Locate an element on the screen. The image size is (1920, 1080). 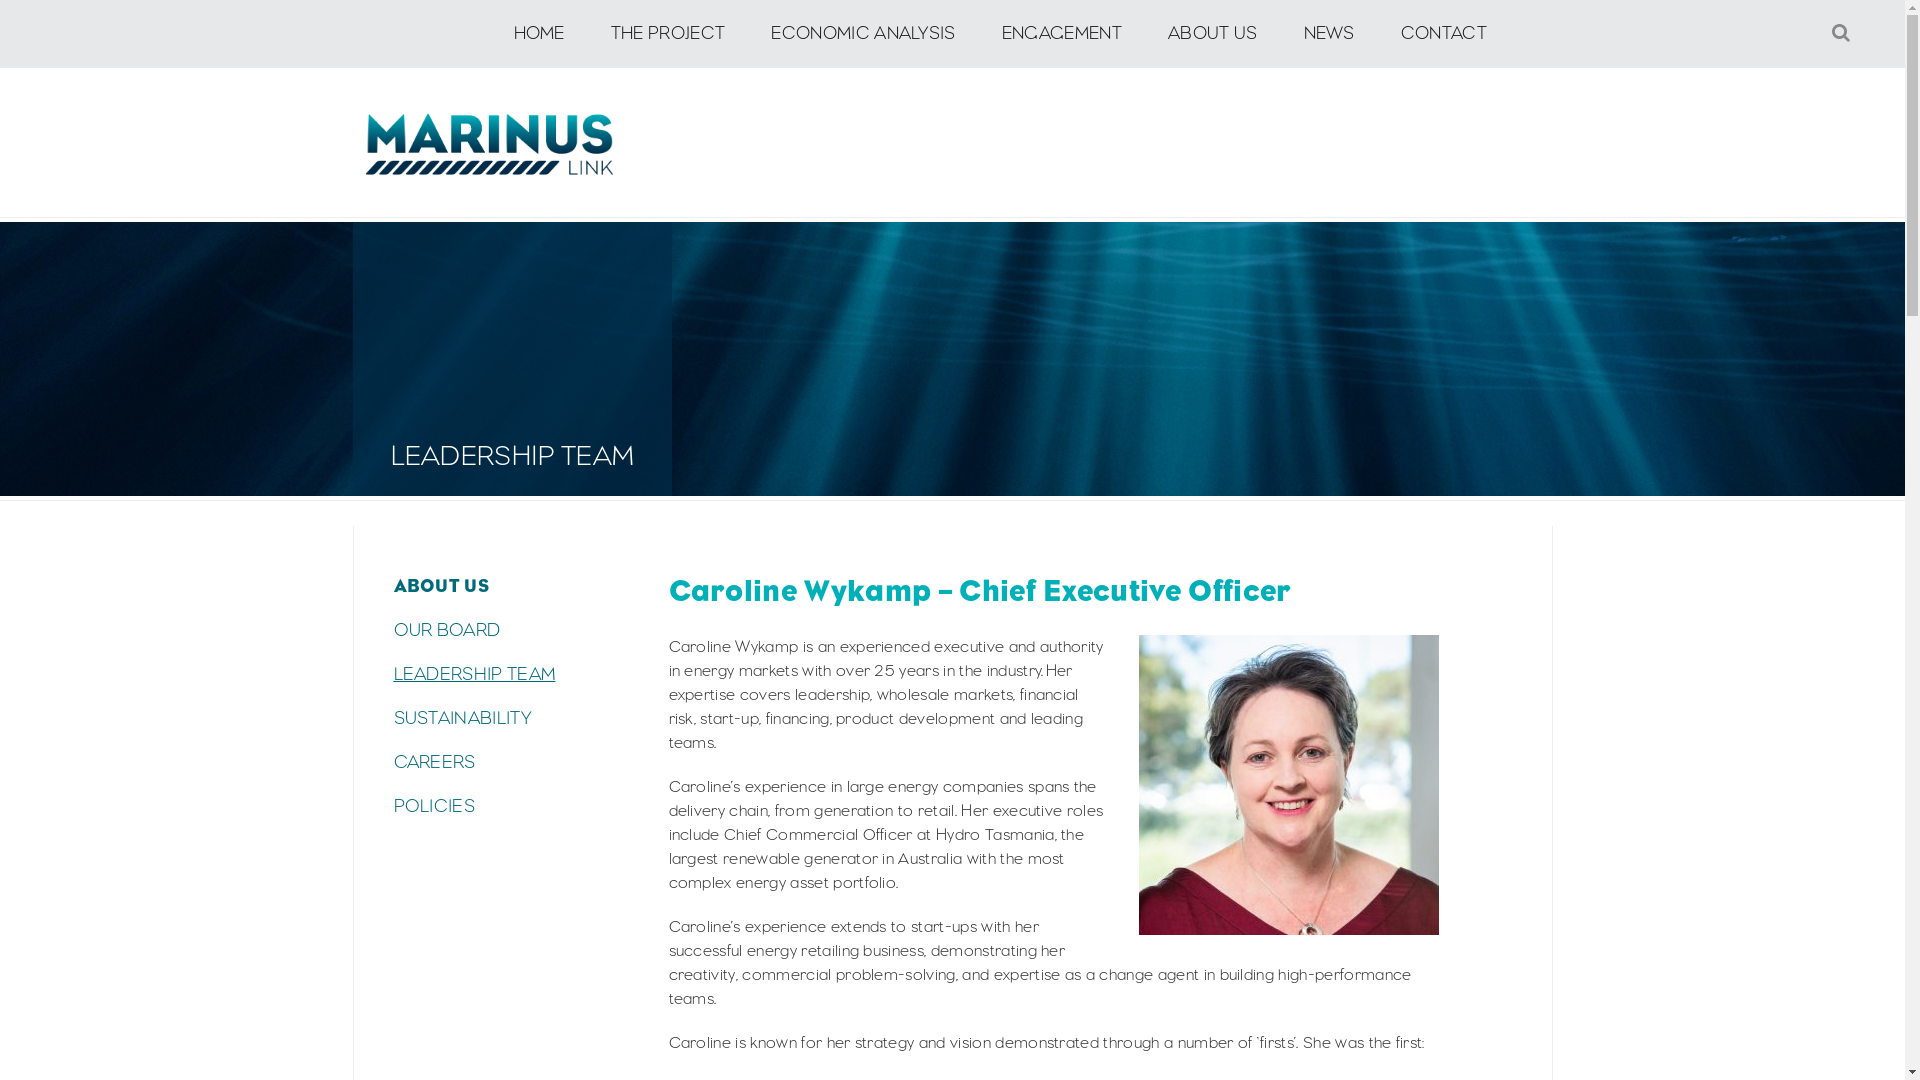
CAREERS is located at coordinates (519, 762).